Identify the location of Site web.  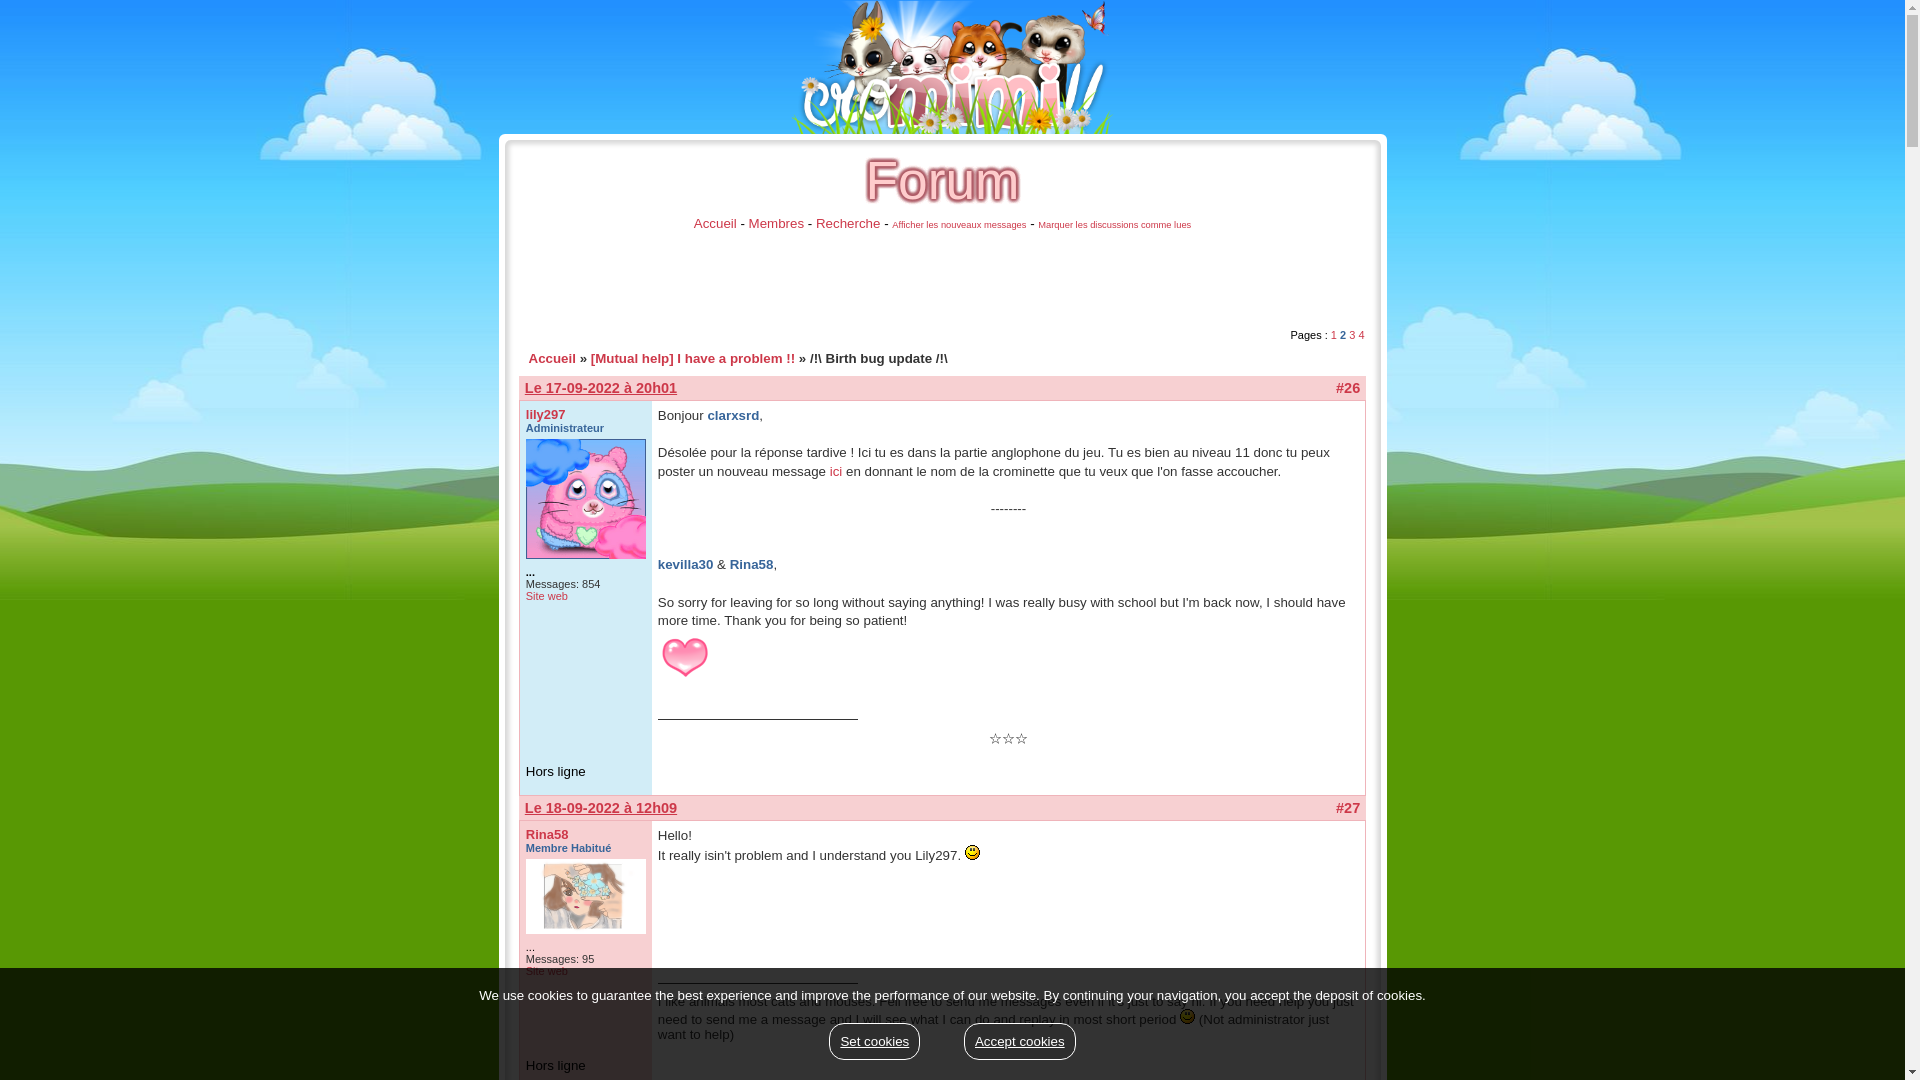
(547, 595).